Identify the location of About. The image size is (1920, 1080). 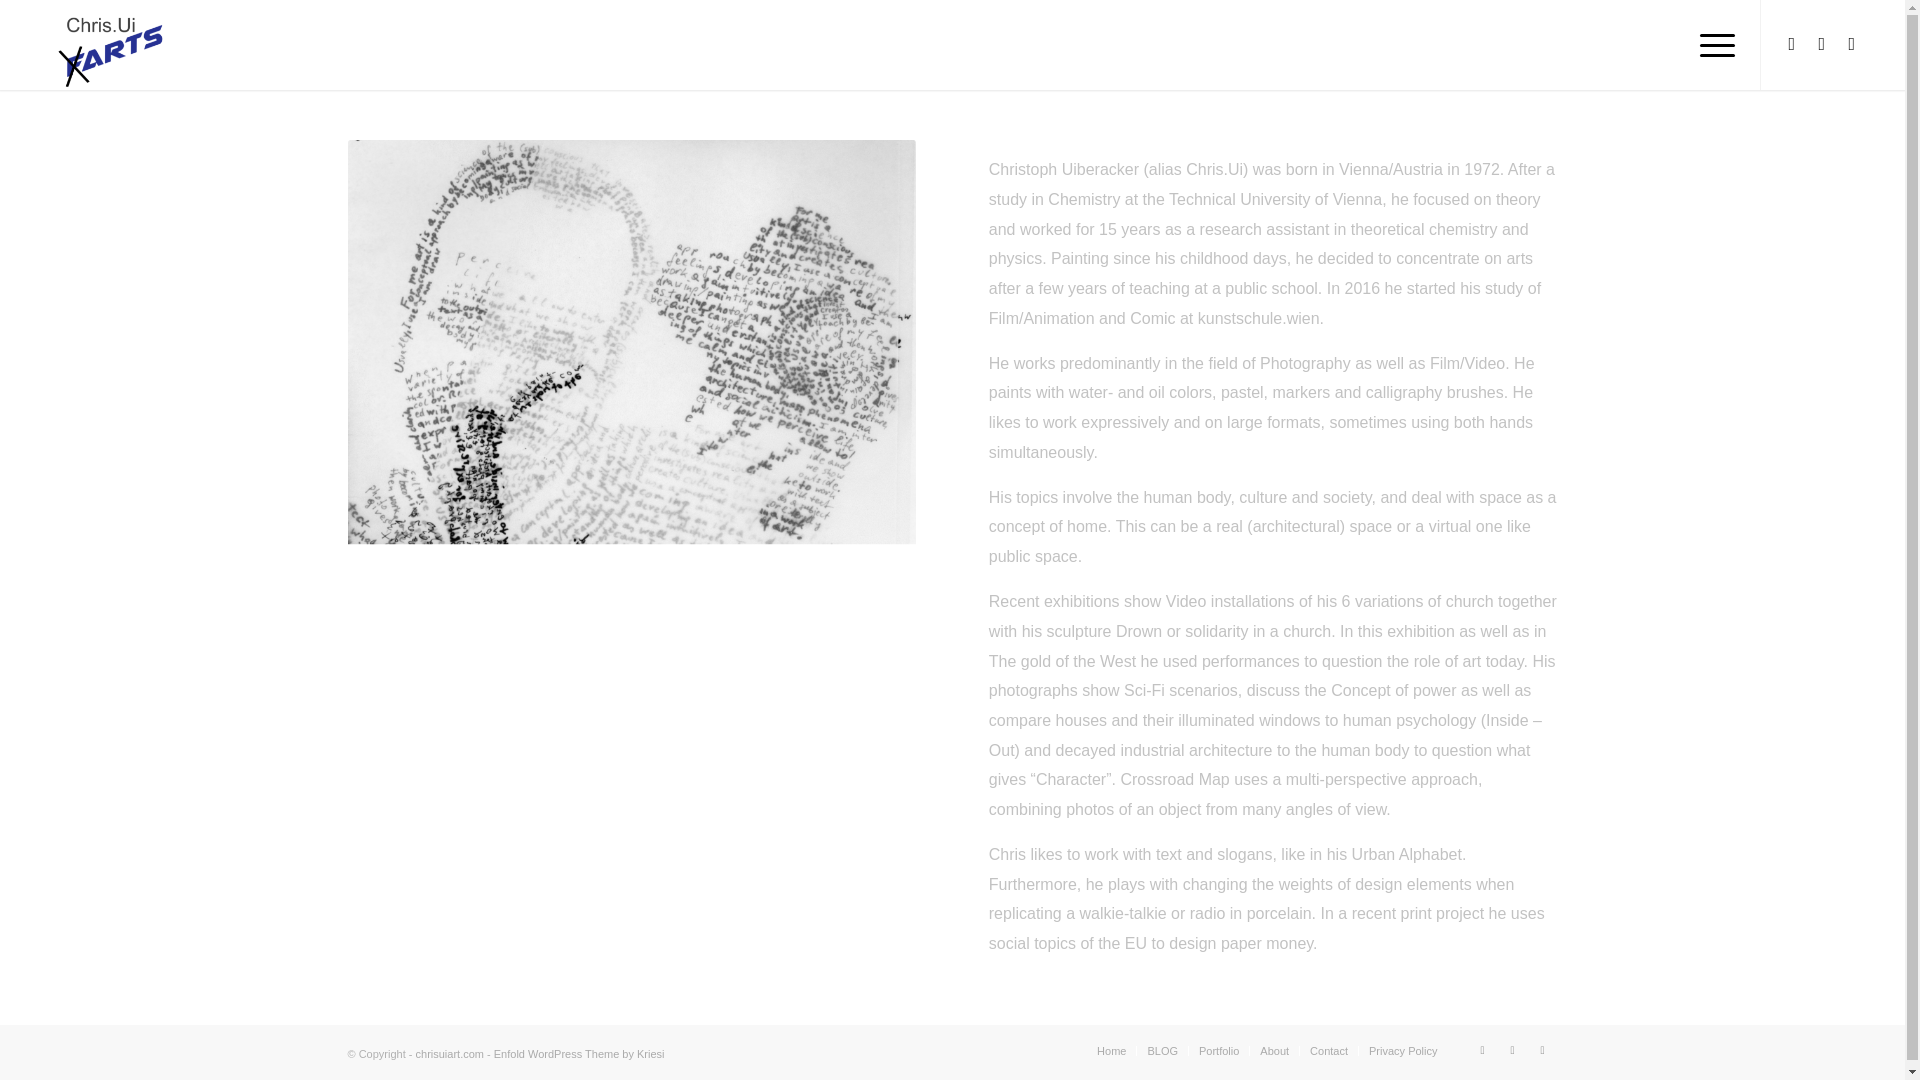
(1274, 1051).